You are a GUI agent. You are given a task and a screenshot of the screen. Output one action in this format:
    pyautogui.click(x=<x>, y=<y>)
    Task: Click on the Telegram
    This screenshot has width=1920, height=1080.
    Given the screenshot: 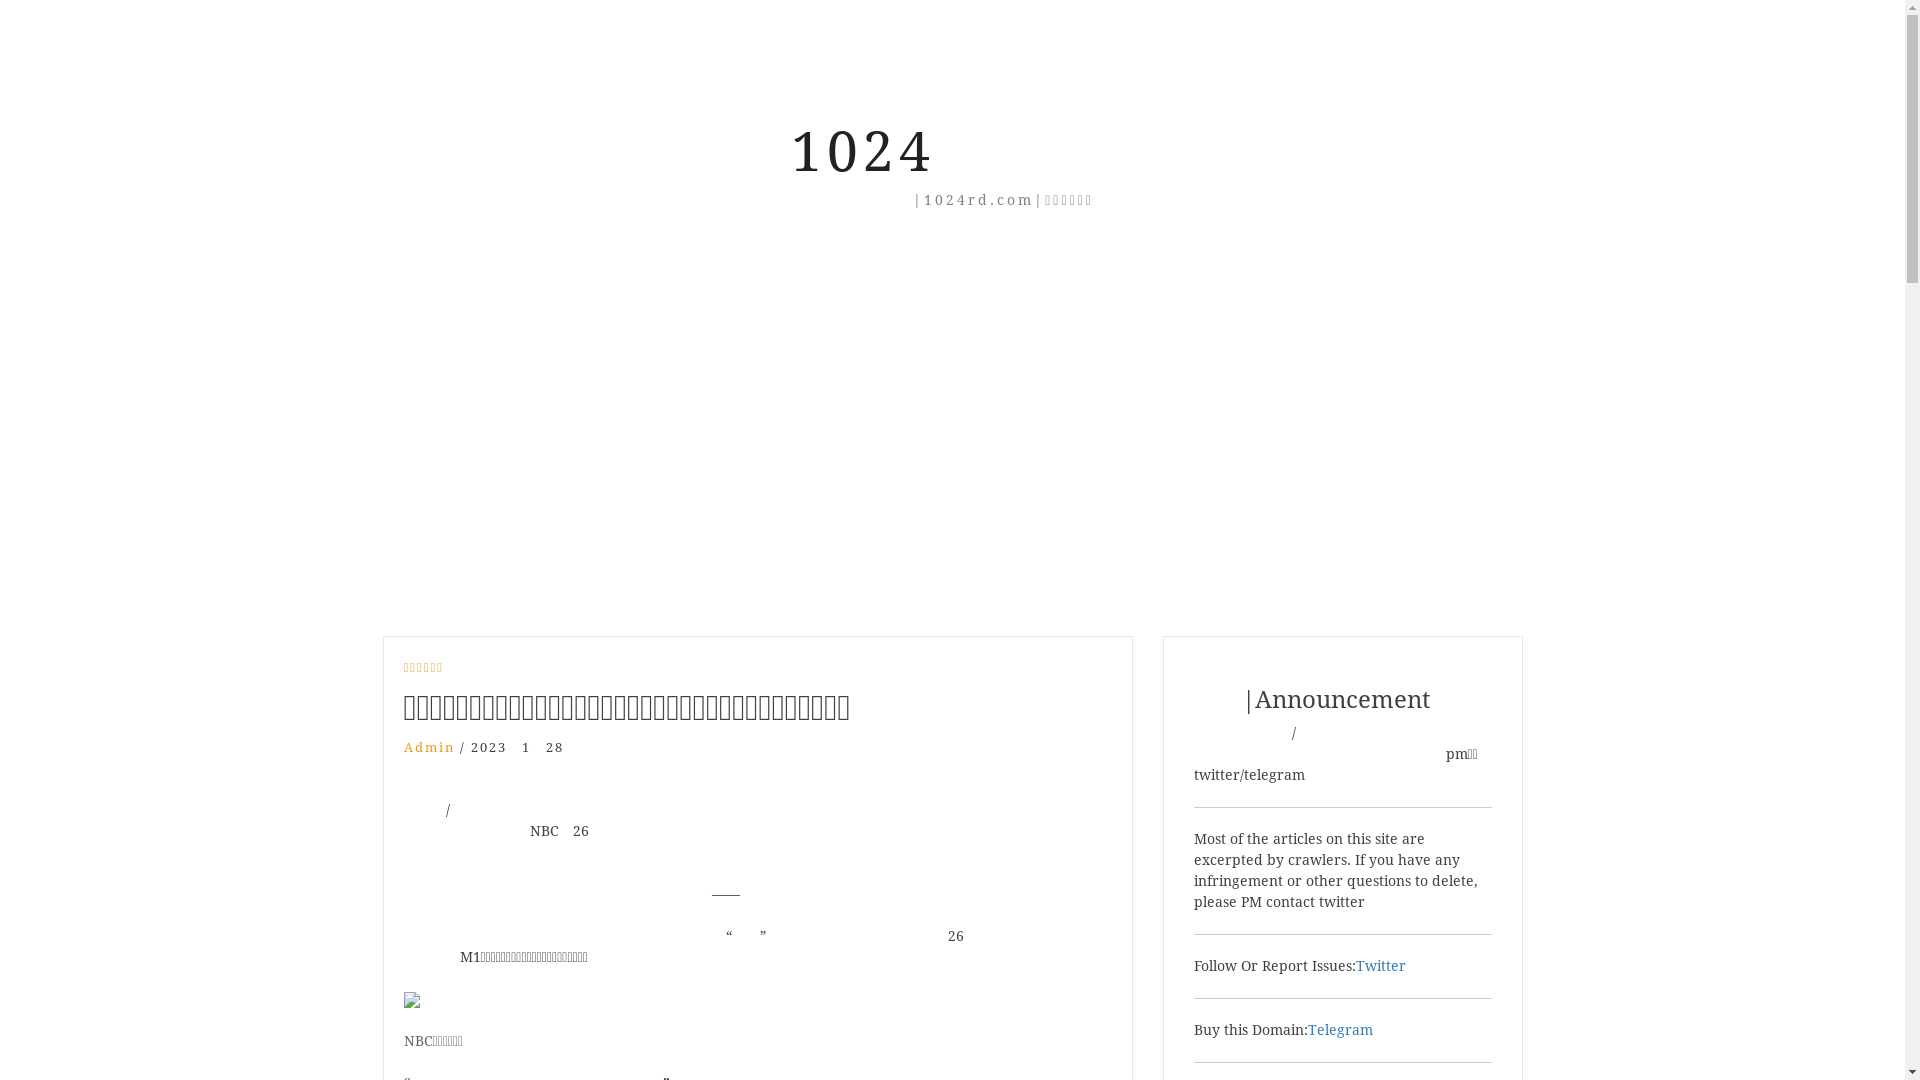 What is the action you would take?
    pyautogui.click(x=1340, y=1030)
    